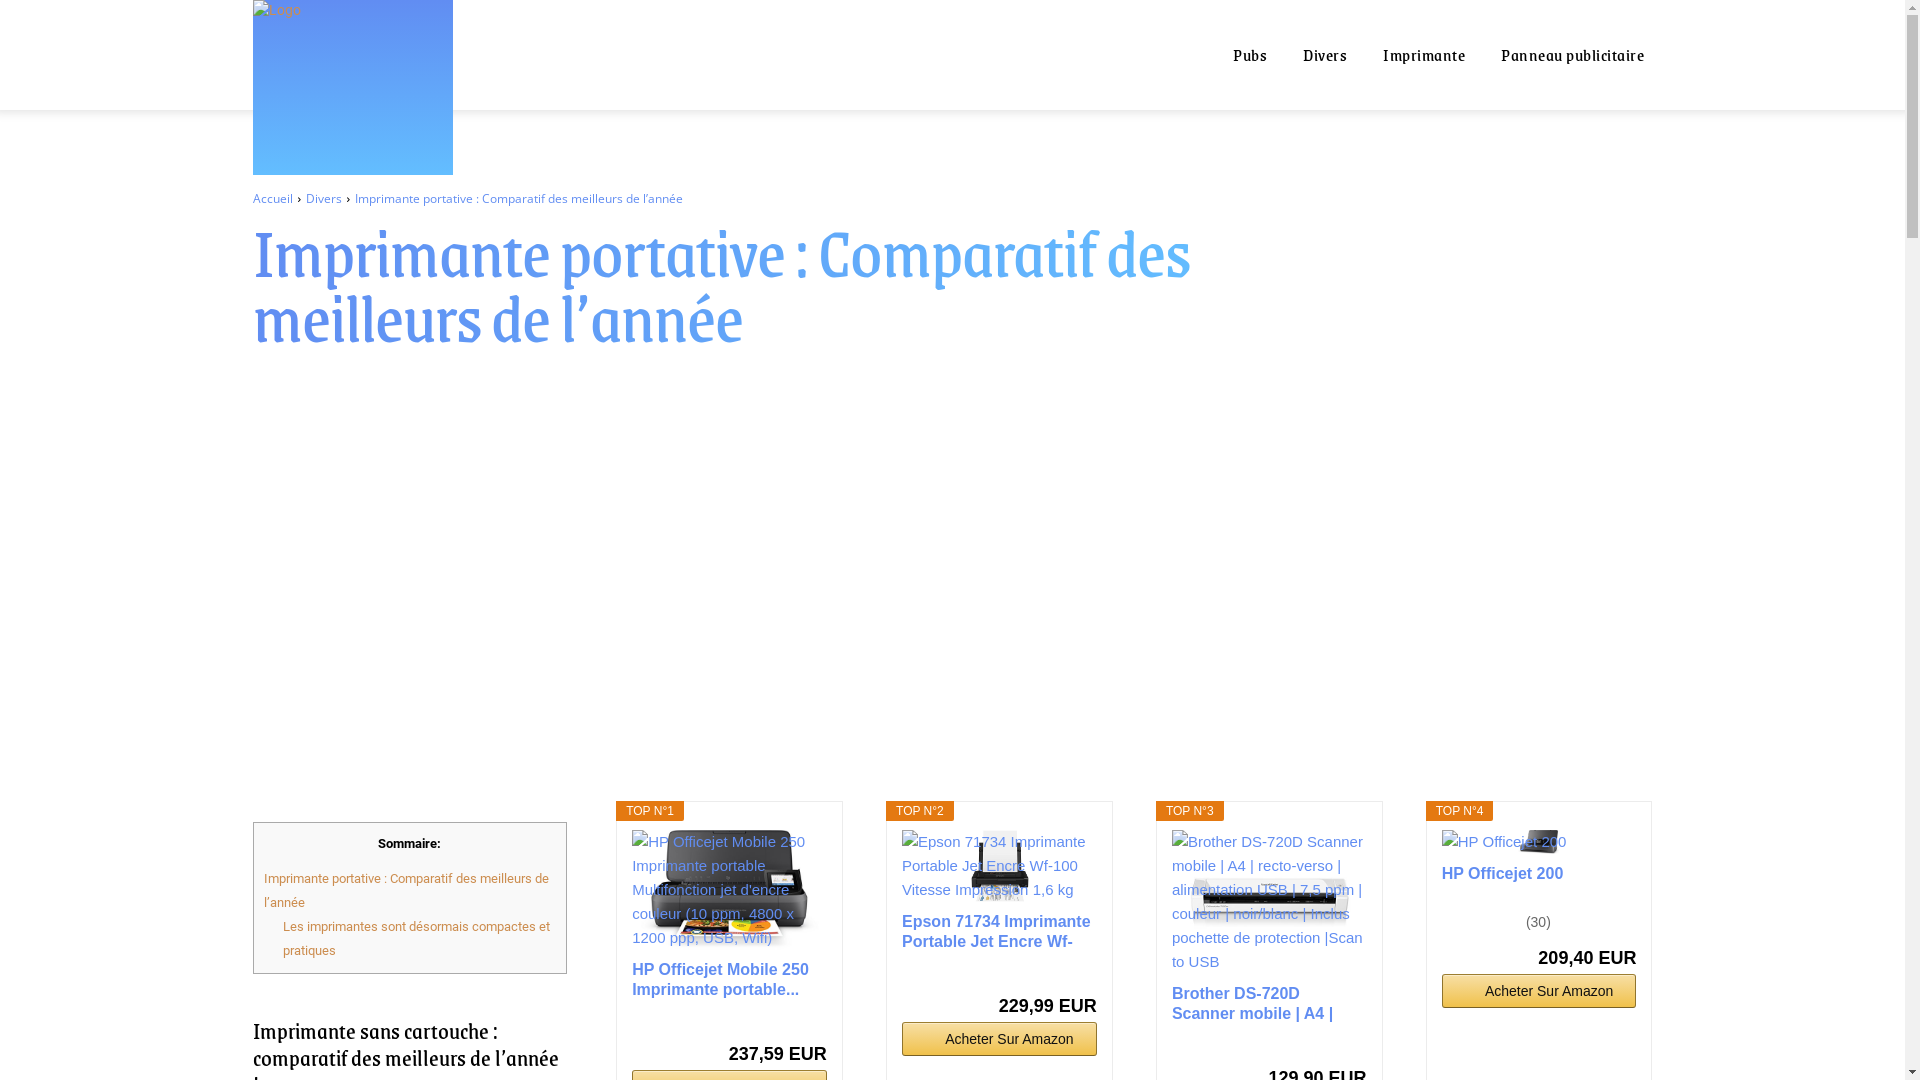 The image size is (1920, 1080). What do you see at coordinates (1250, 55) in the screenshot?
I see `Pubs` at bounding box center [1250, 55].